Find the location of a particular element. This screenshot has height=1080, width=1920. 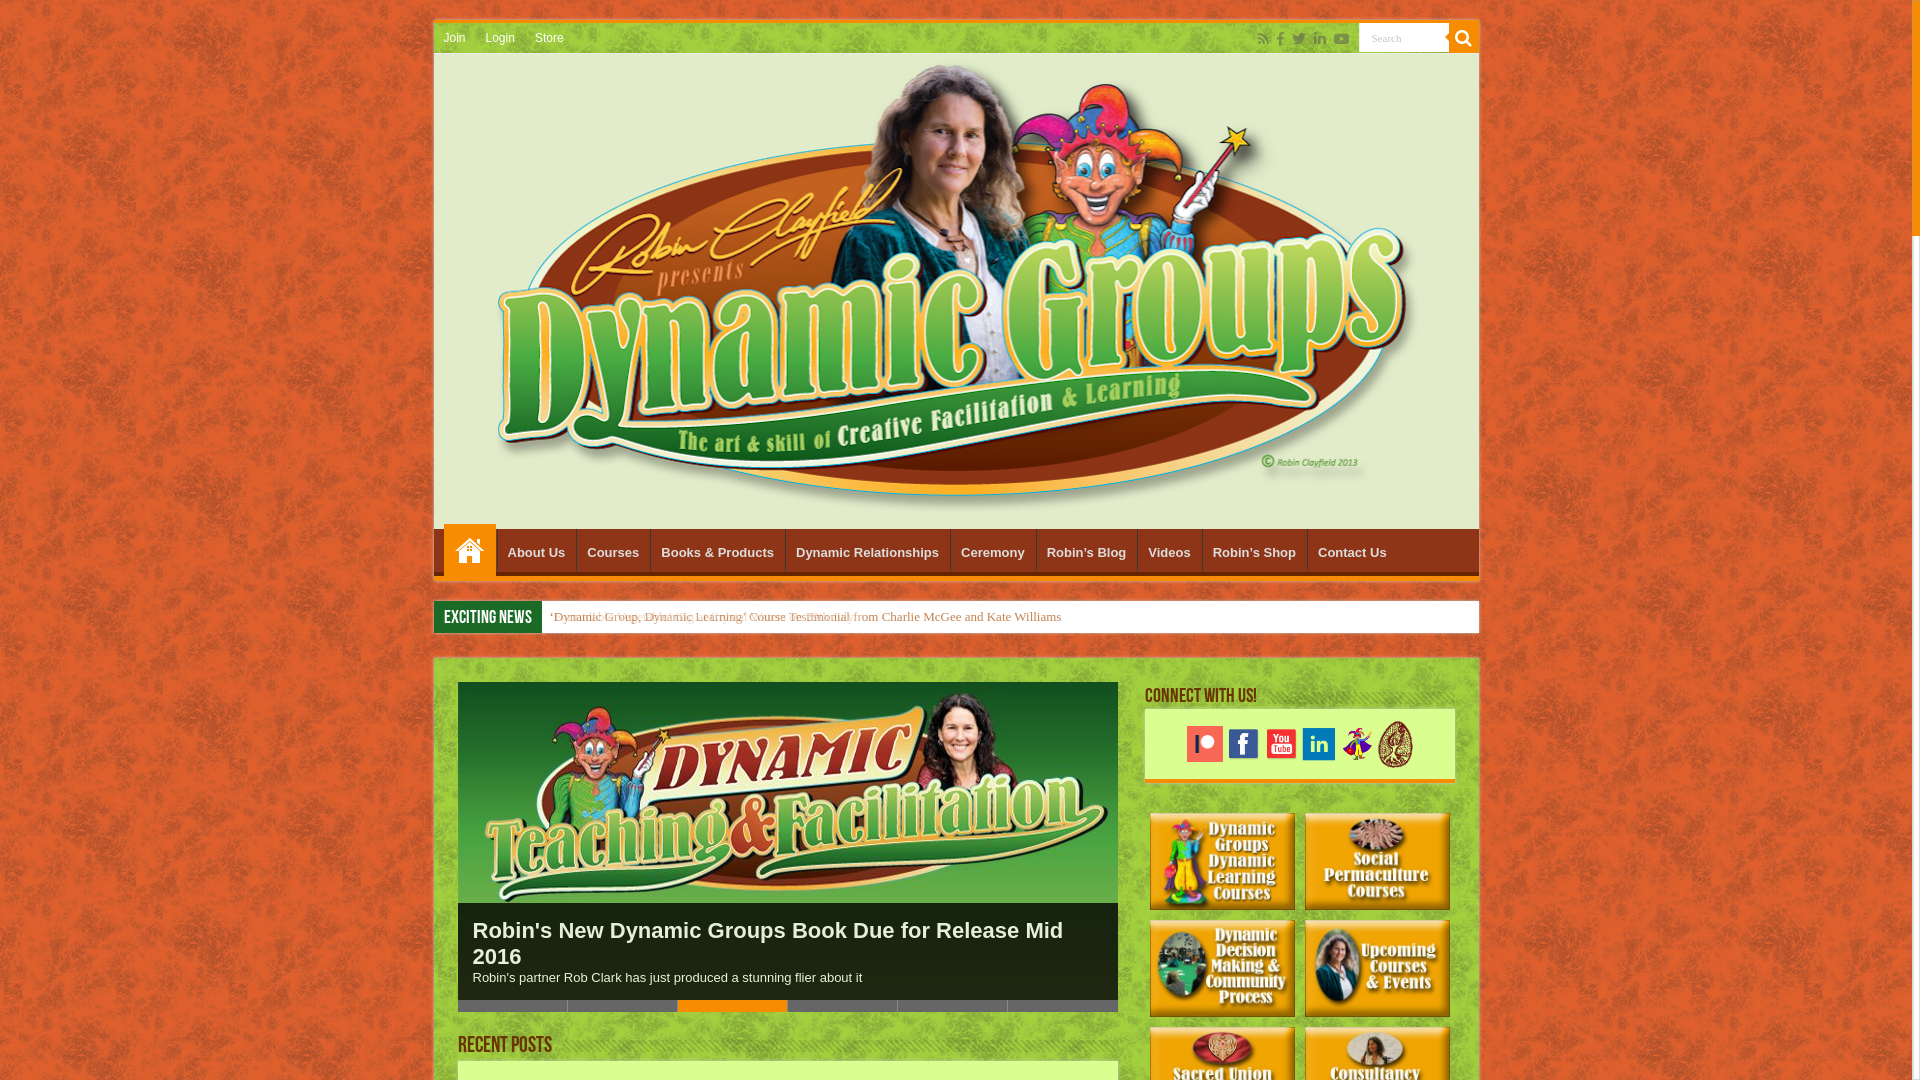

Search is located at coordinates (1463, 38).